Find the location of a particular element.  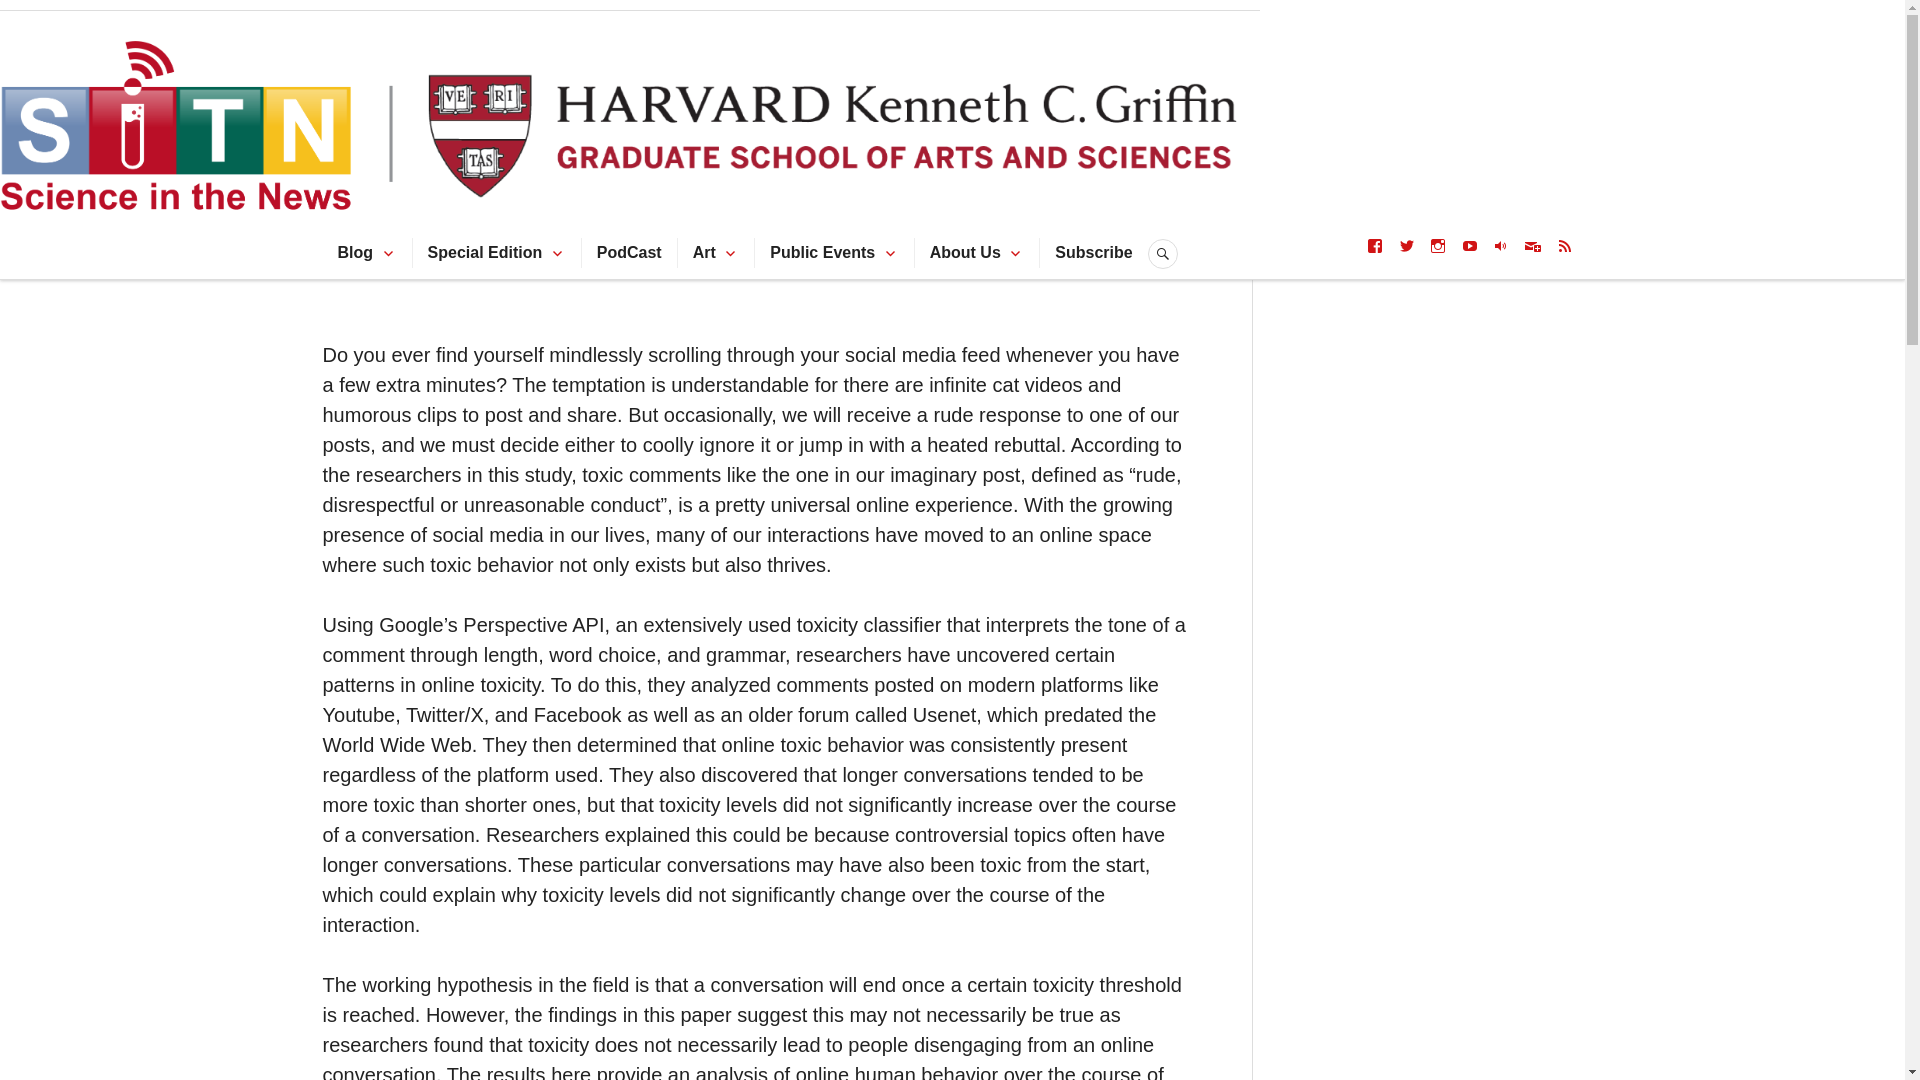

SITN Twitter Feed is located at coordinates (1407, 245).